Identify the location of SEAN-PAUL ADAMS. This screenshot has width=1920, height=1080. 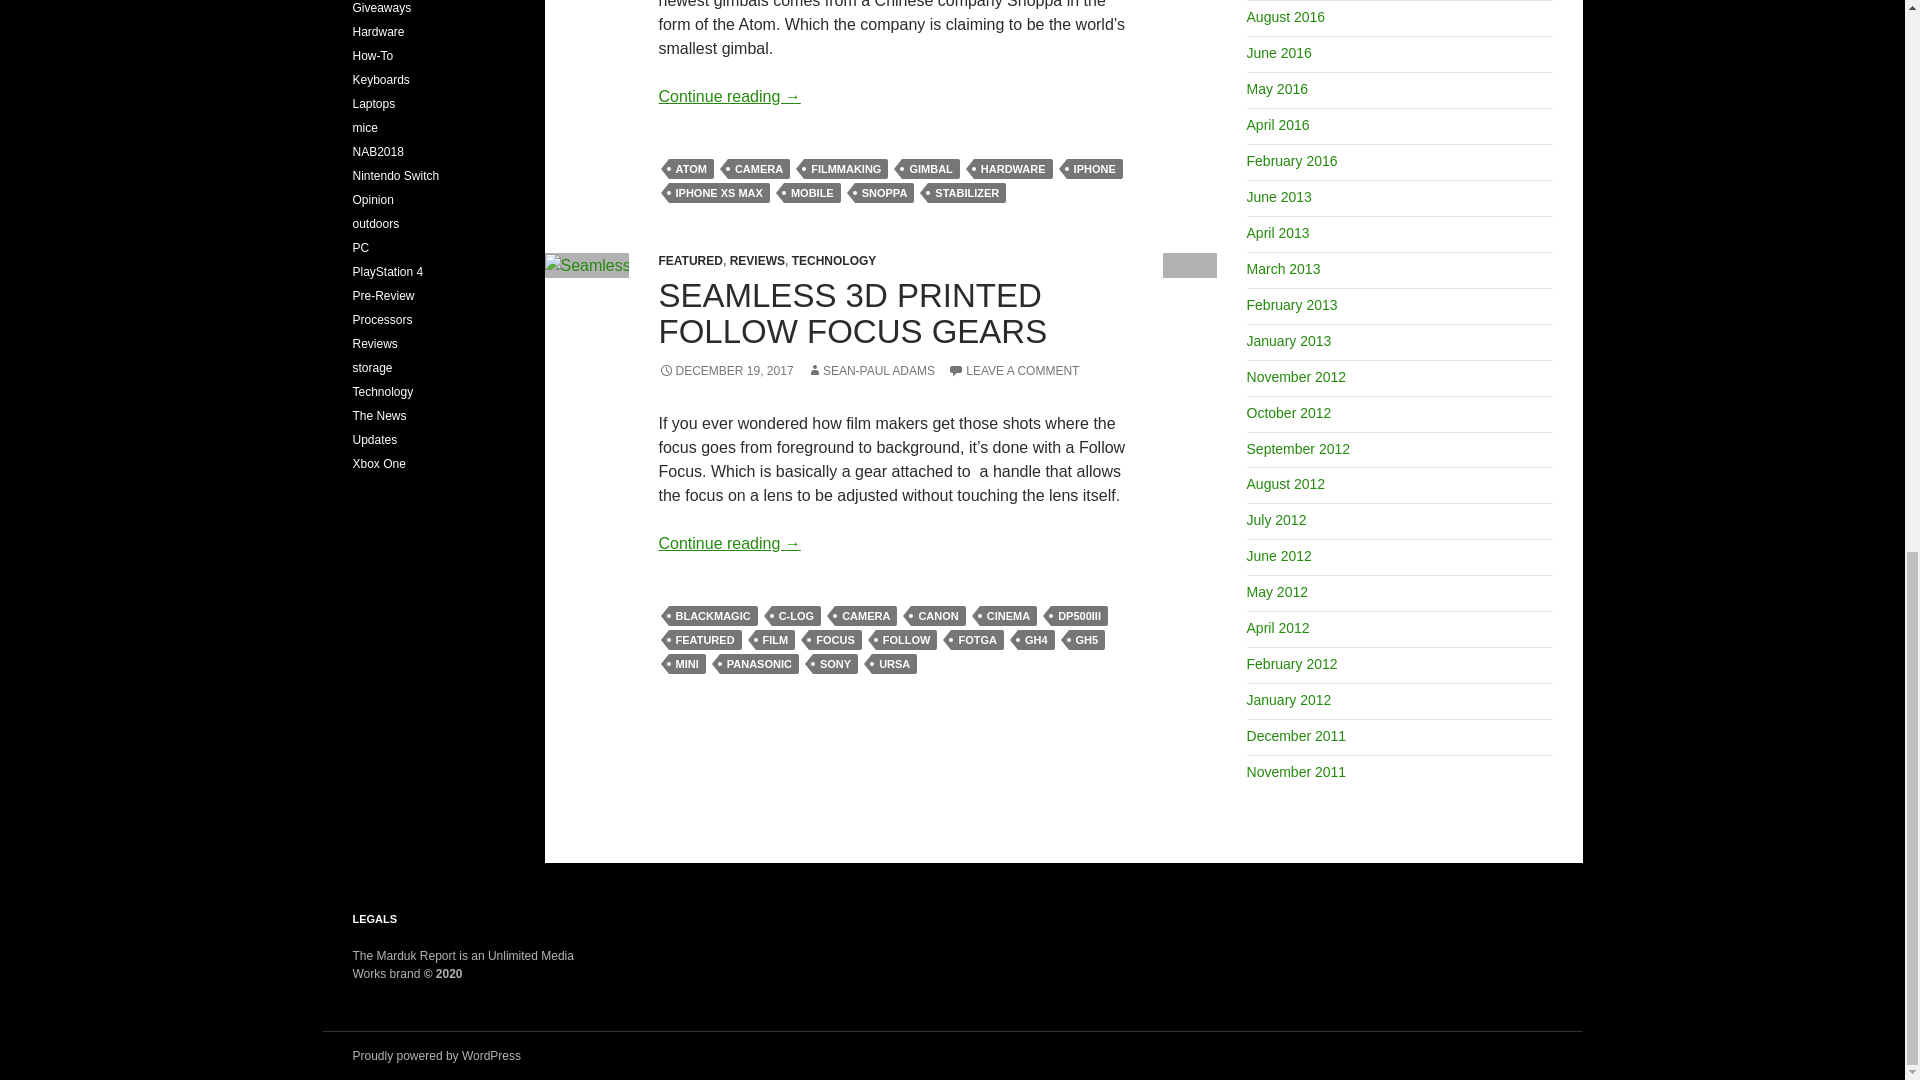
(870, 370).